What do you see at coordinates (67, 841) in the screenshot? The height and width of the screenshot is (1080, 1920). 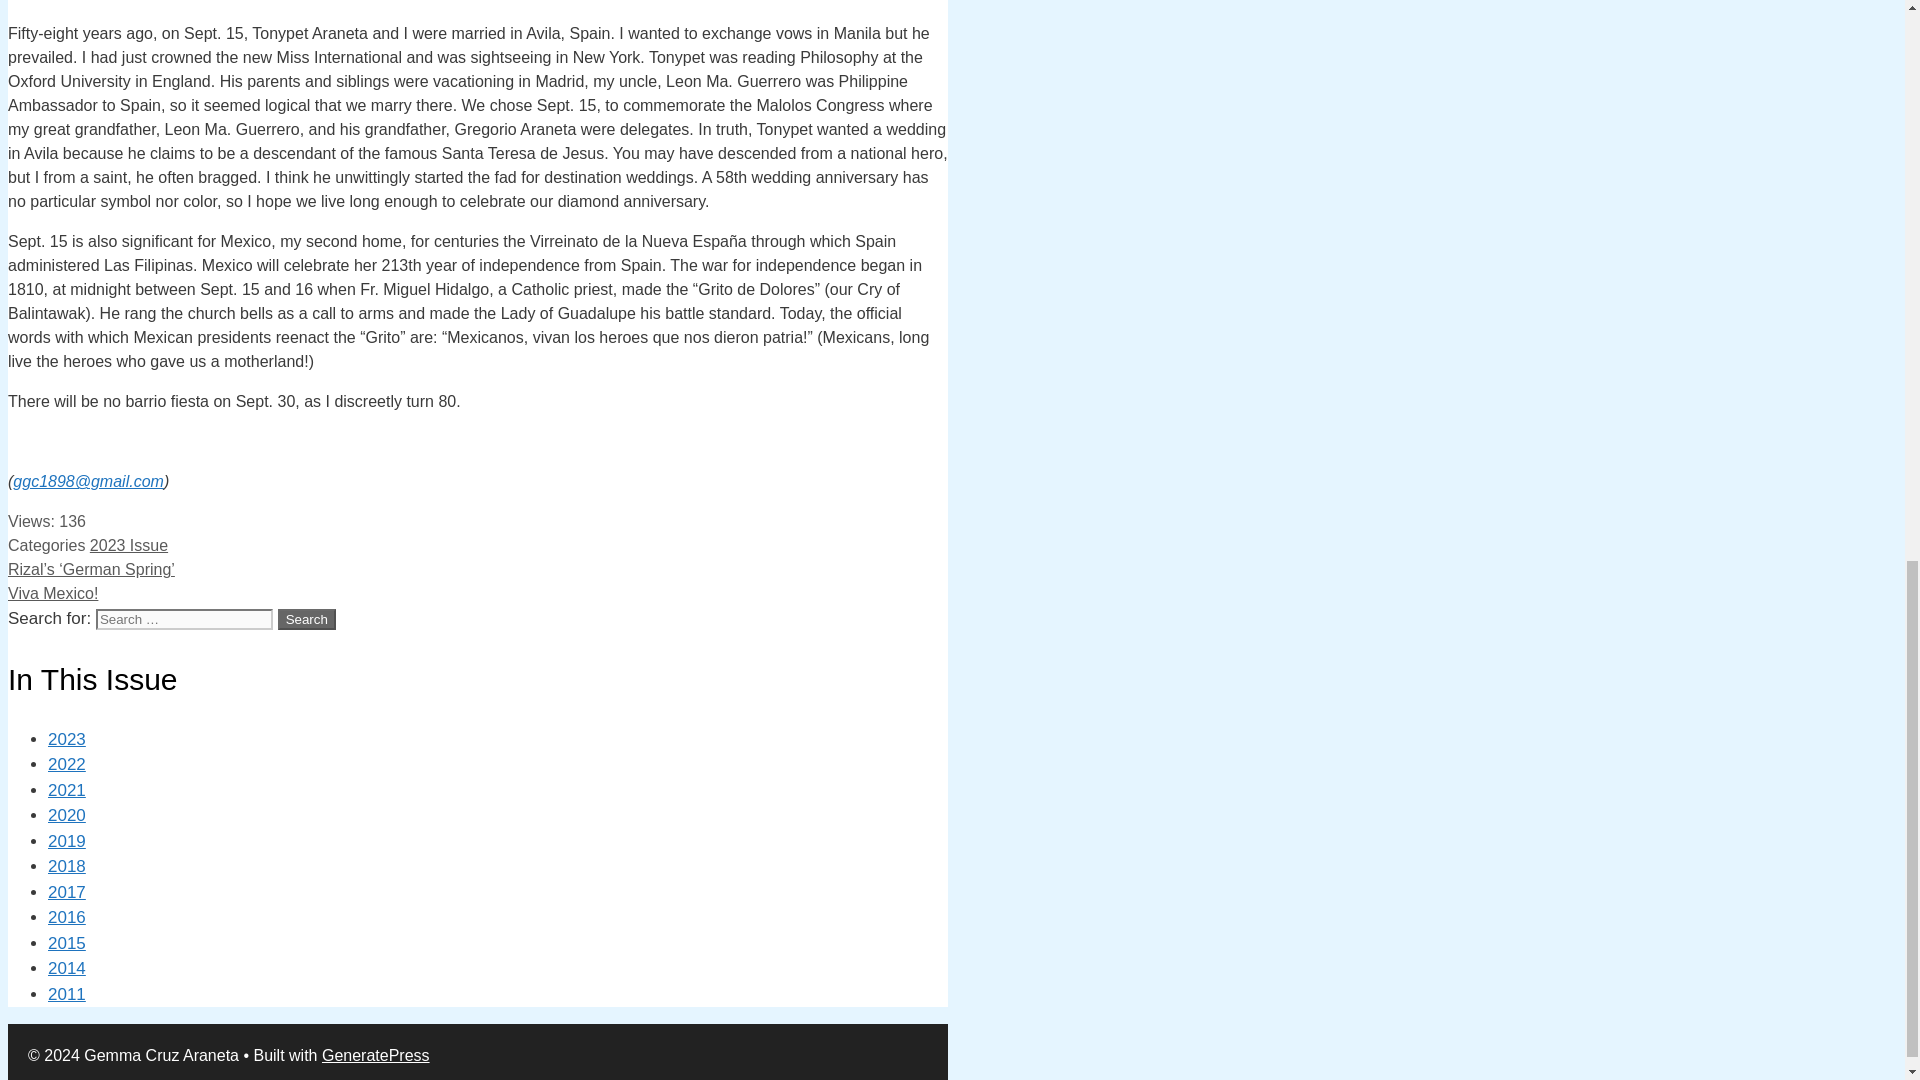 I see `2019` at bounding box center [67, 841].